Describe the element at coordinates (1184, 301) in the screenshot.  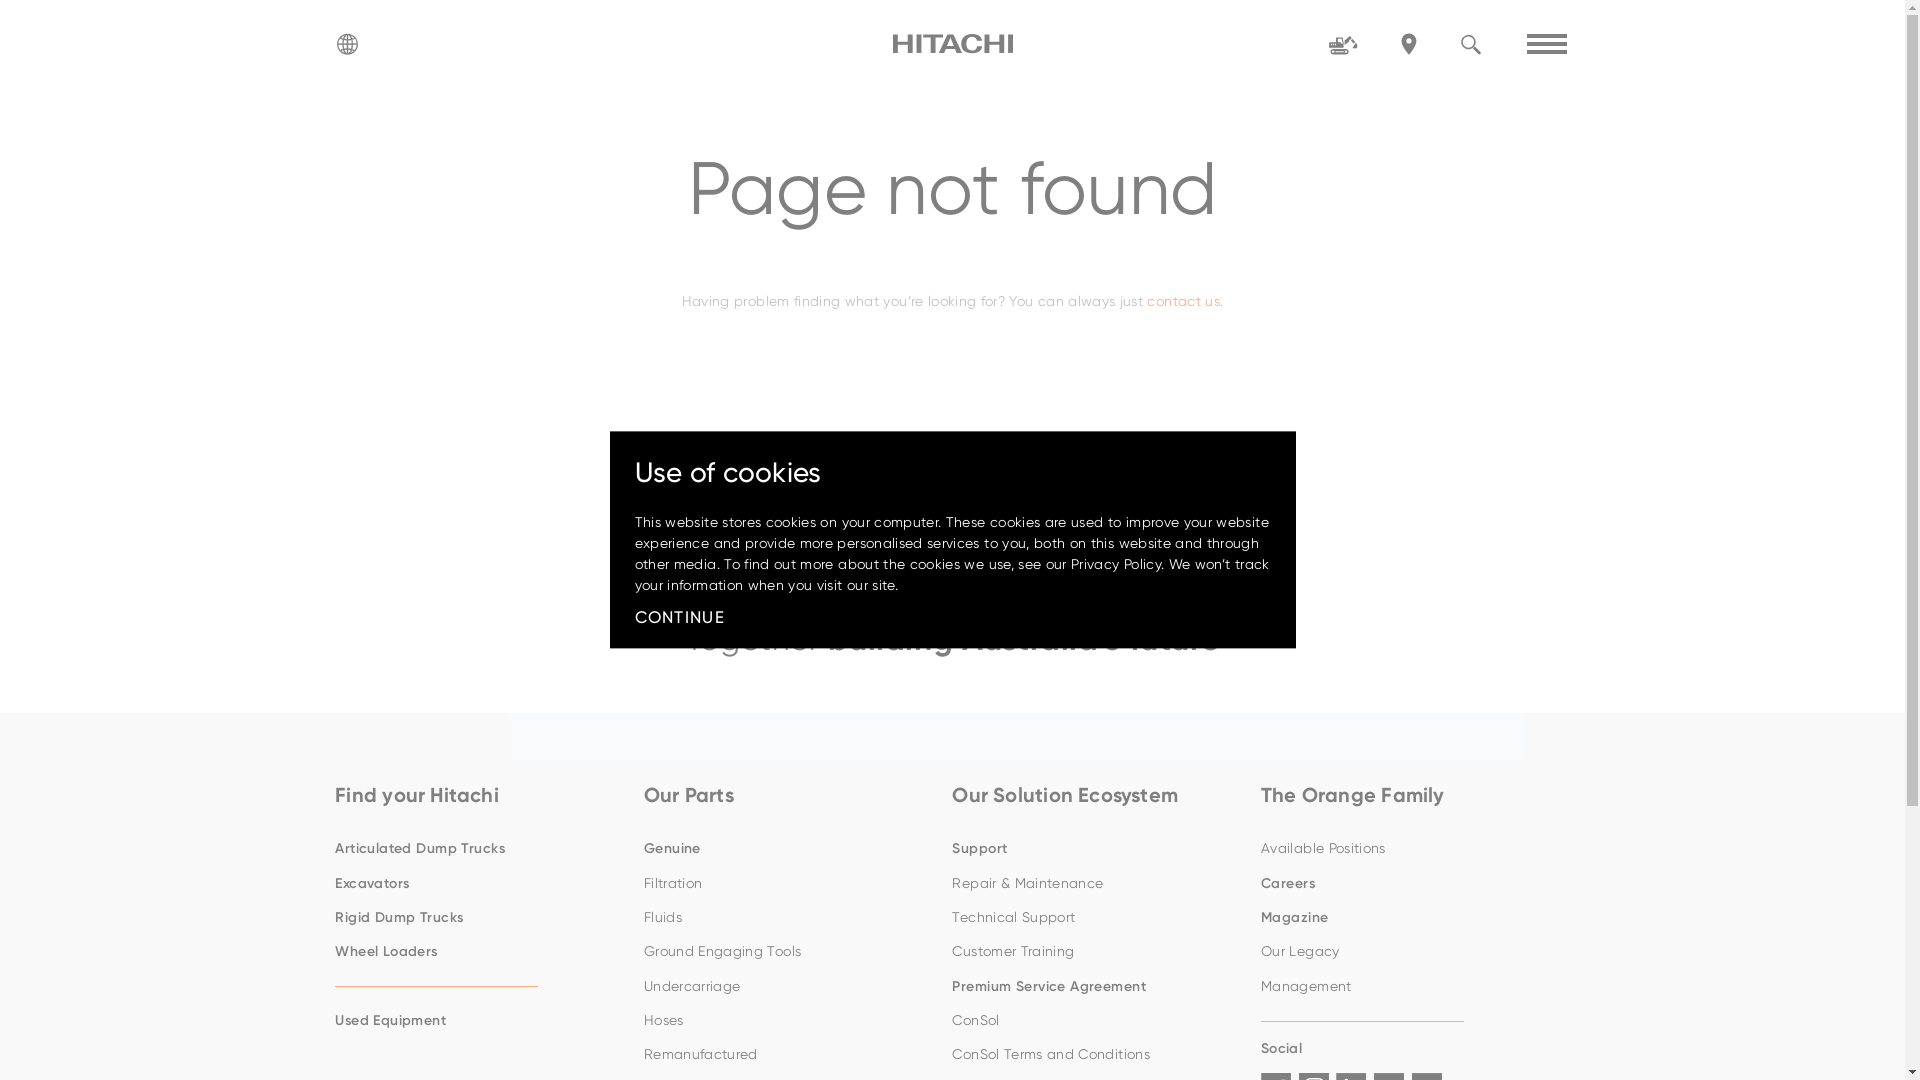
I see `contact us` at that location.